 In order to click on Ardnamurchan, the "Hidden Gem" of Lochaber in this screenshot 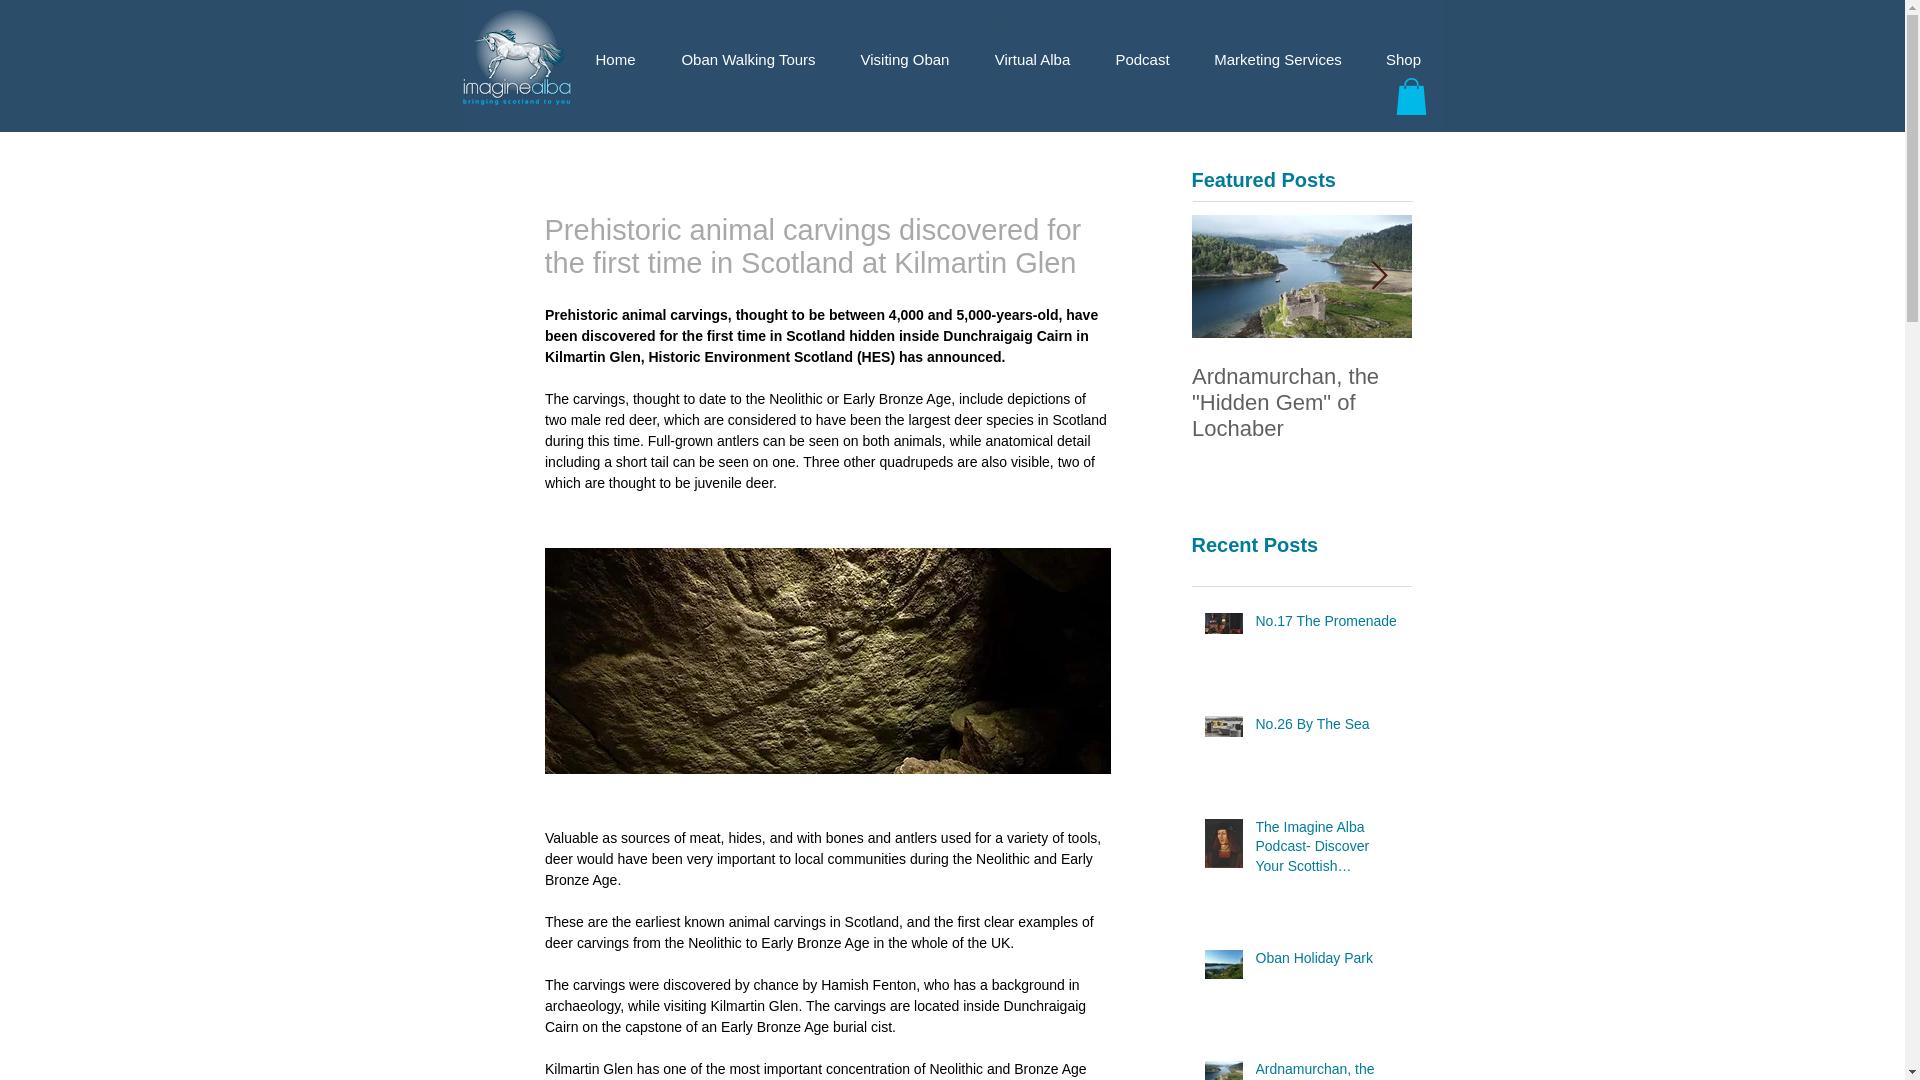, I will do `click(1327, 1070)`.